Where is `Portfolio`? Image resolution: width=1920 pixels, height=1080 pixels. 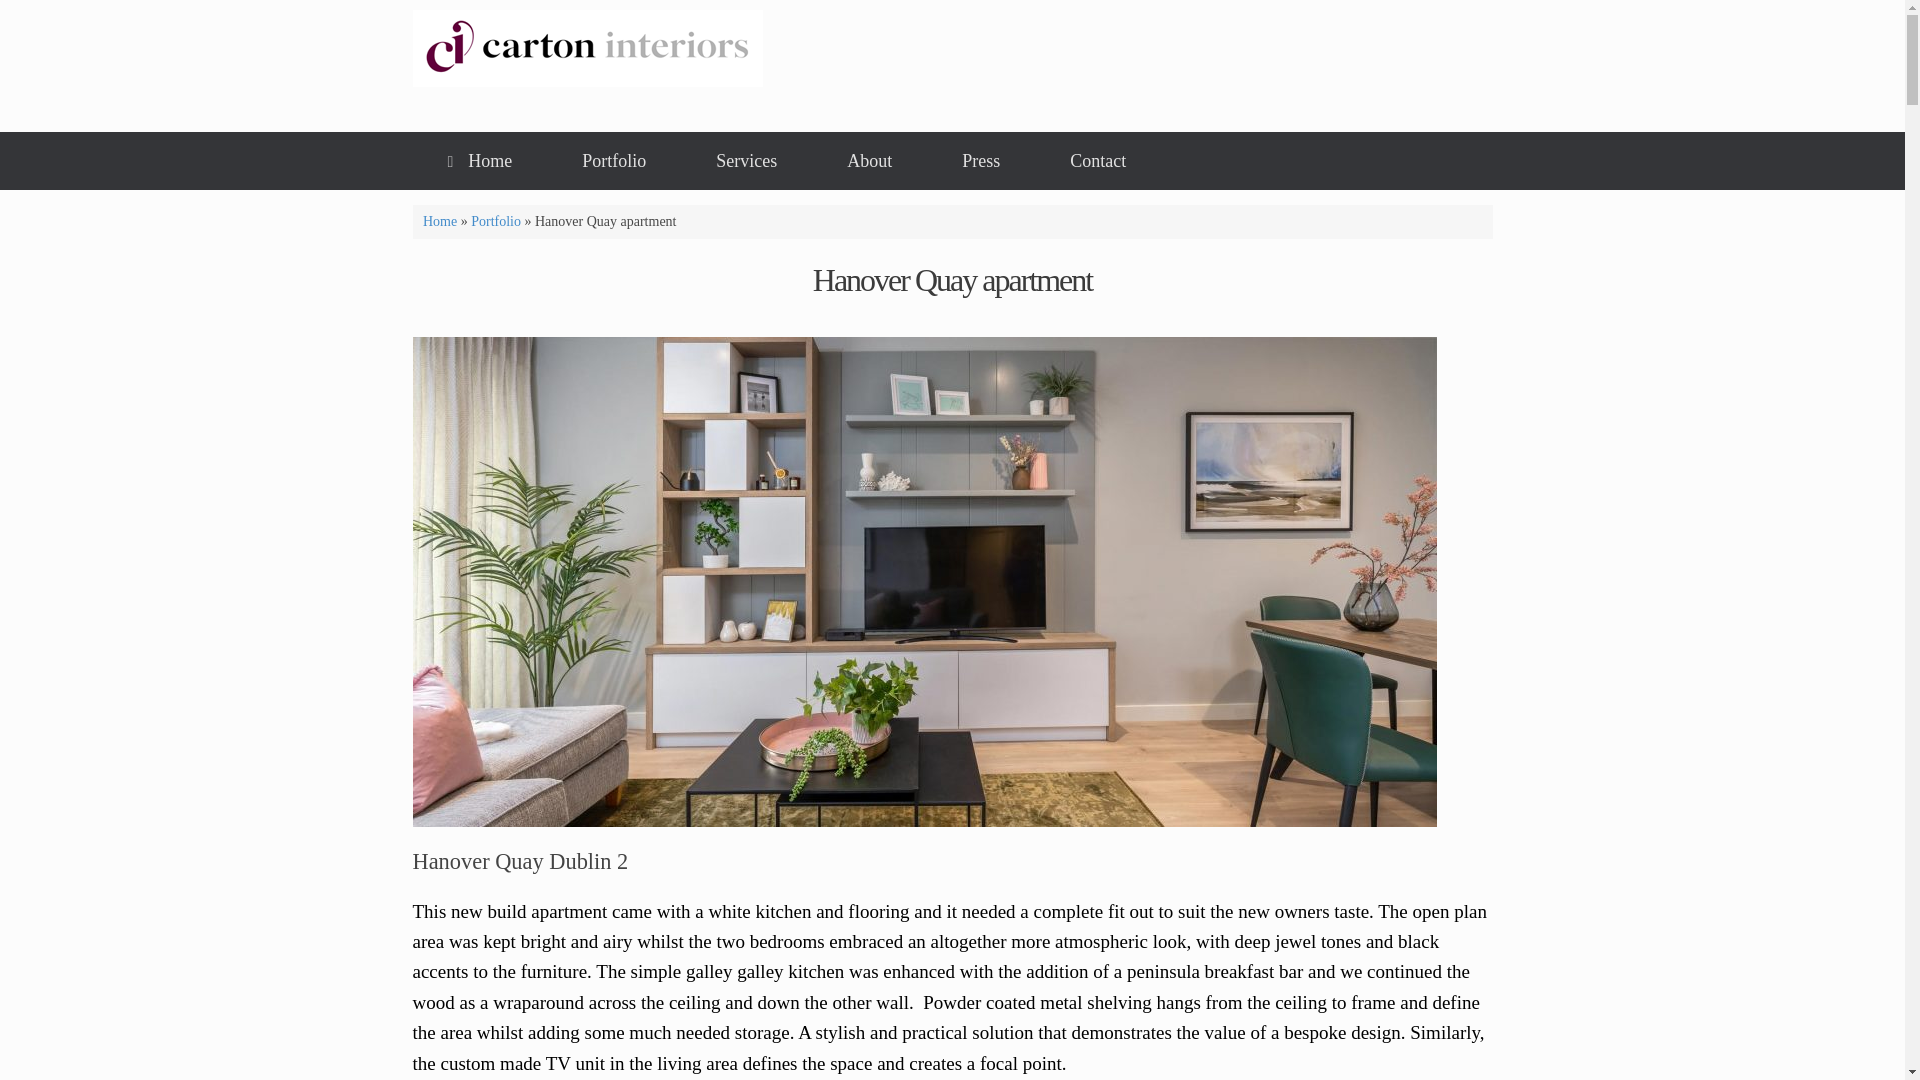 Portfolio is located at coordinates (614, 160).